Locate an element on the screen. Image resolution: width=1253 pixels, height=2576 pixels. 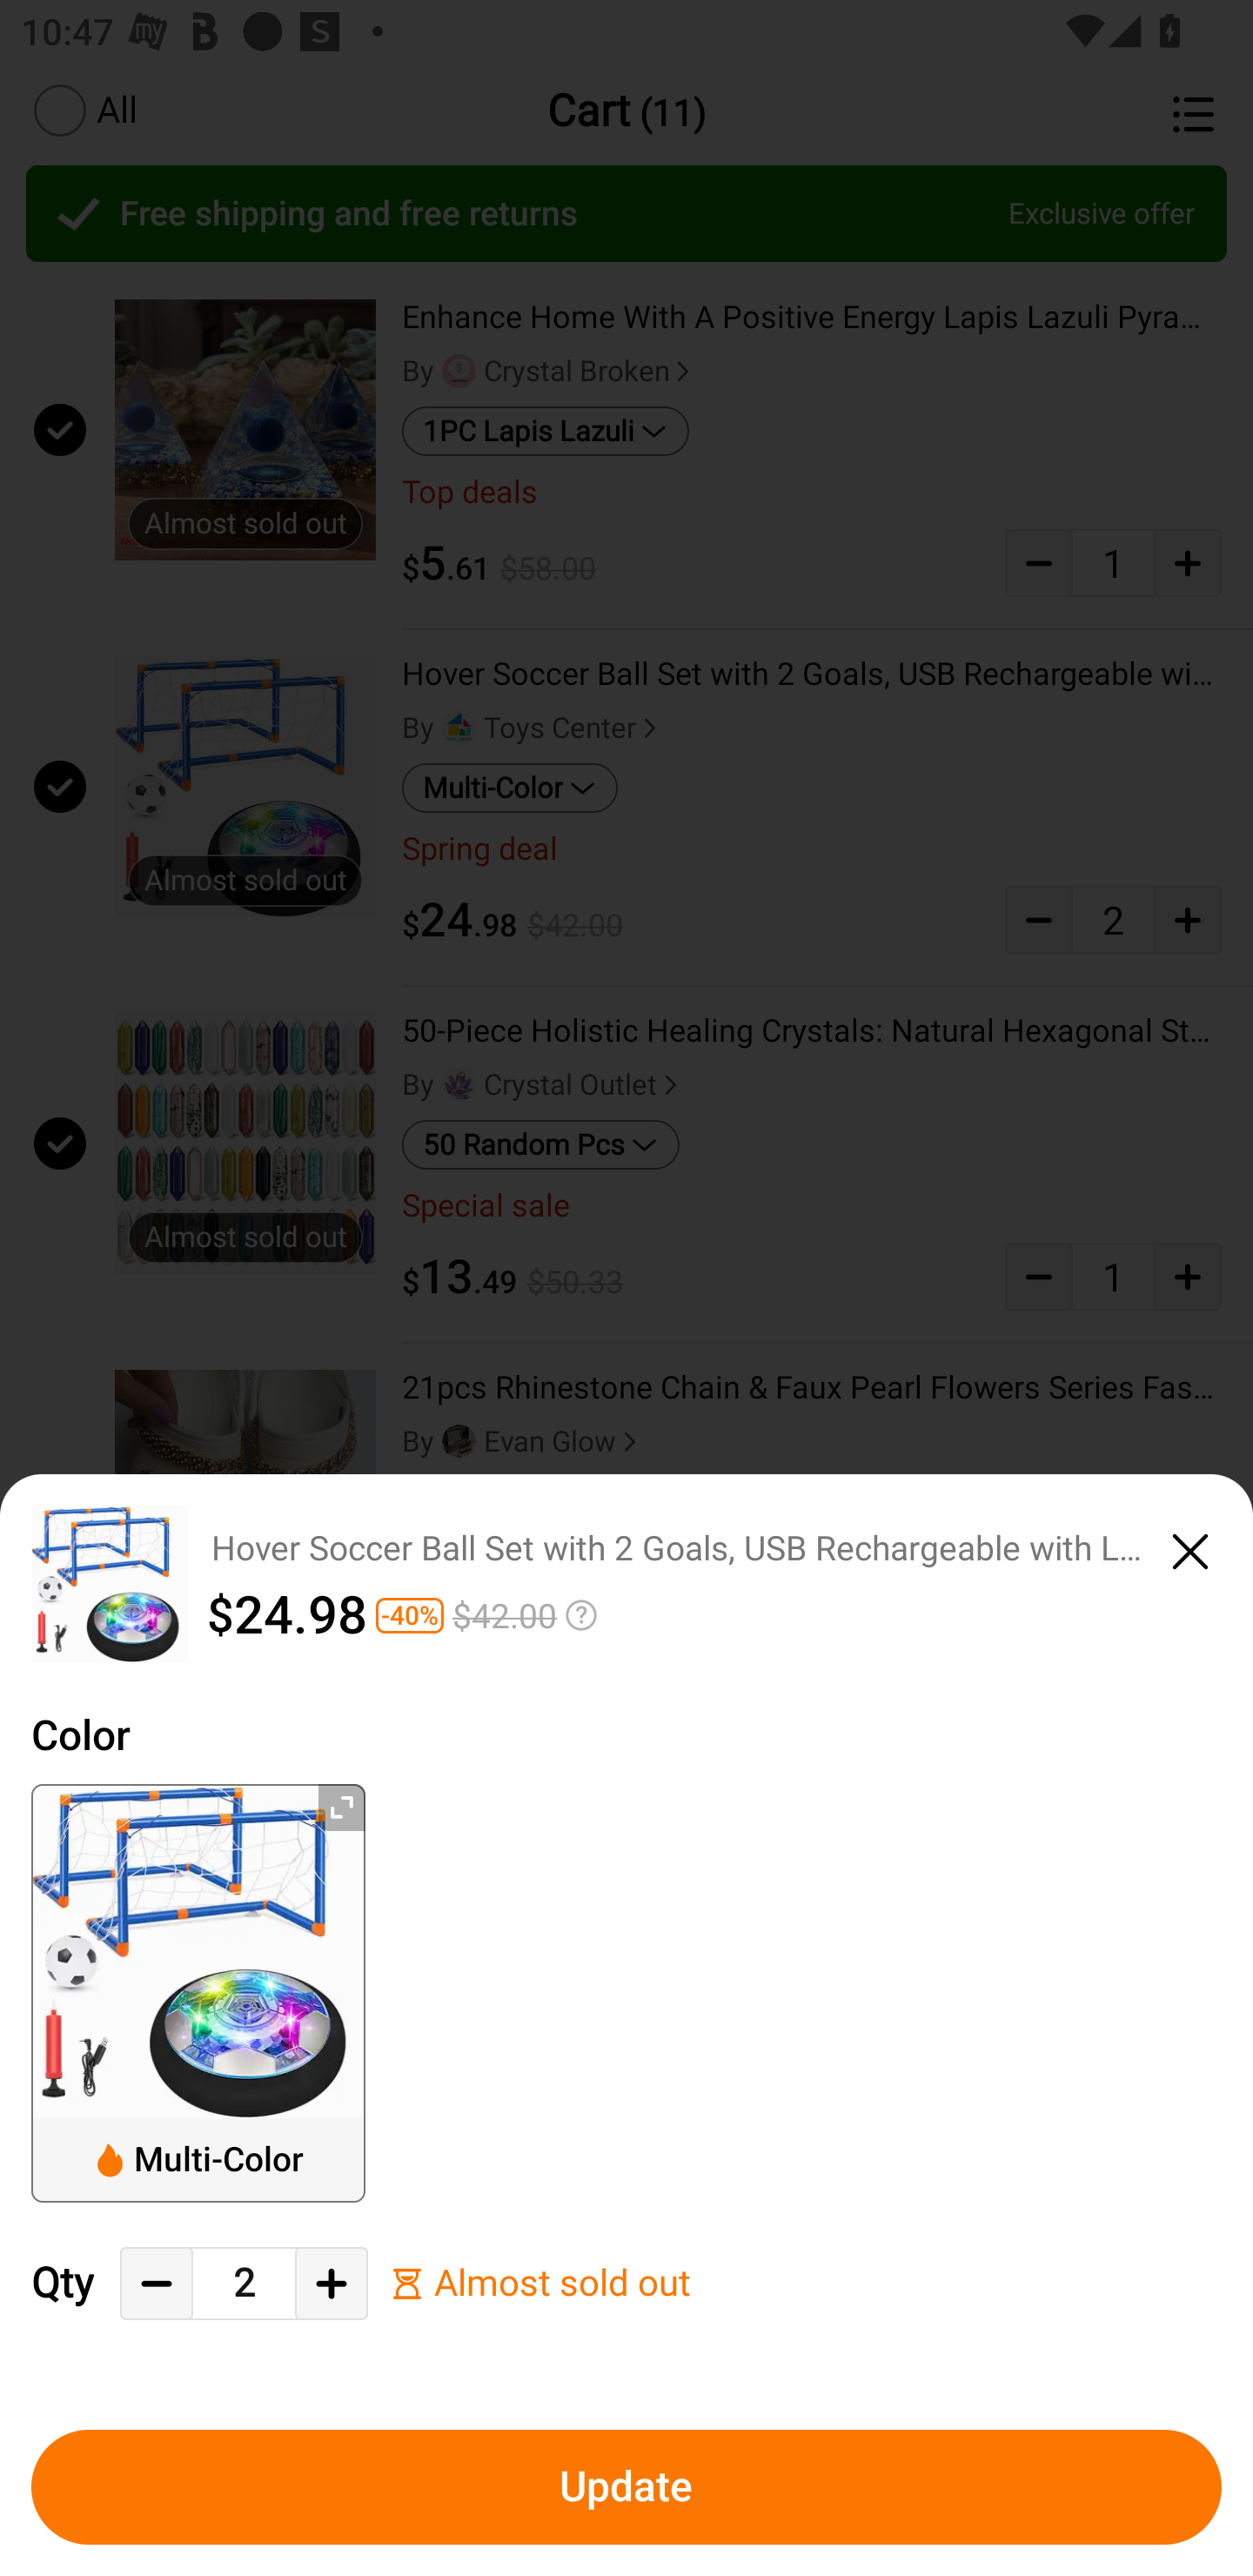
close is located at coordinates (1190, 1546).